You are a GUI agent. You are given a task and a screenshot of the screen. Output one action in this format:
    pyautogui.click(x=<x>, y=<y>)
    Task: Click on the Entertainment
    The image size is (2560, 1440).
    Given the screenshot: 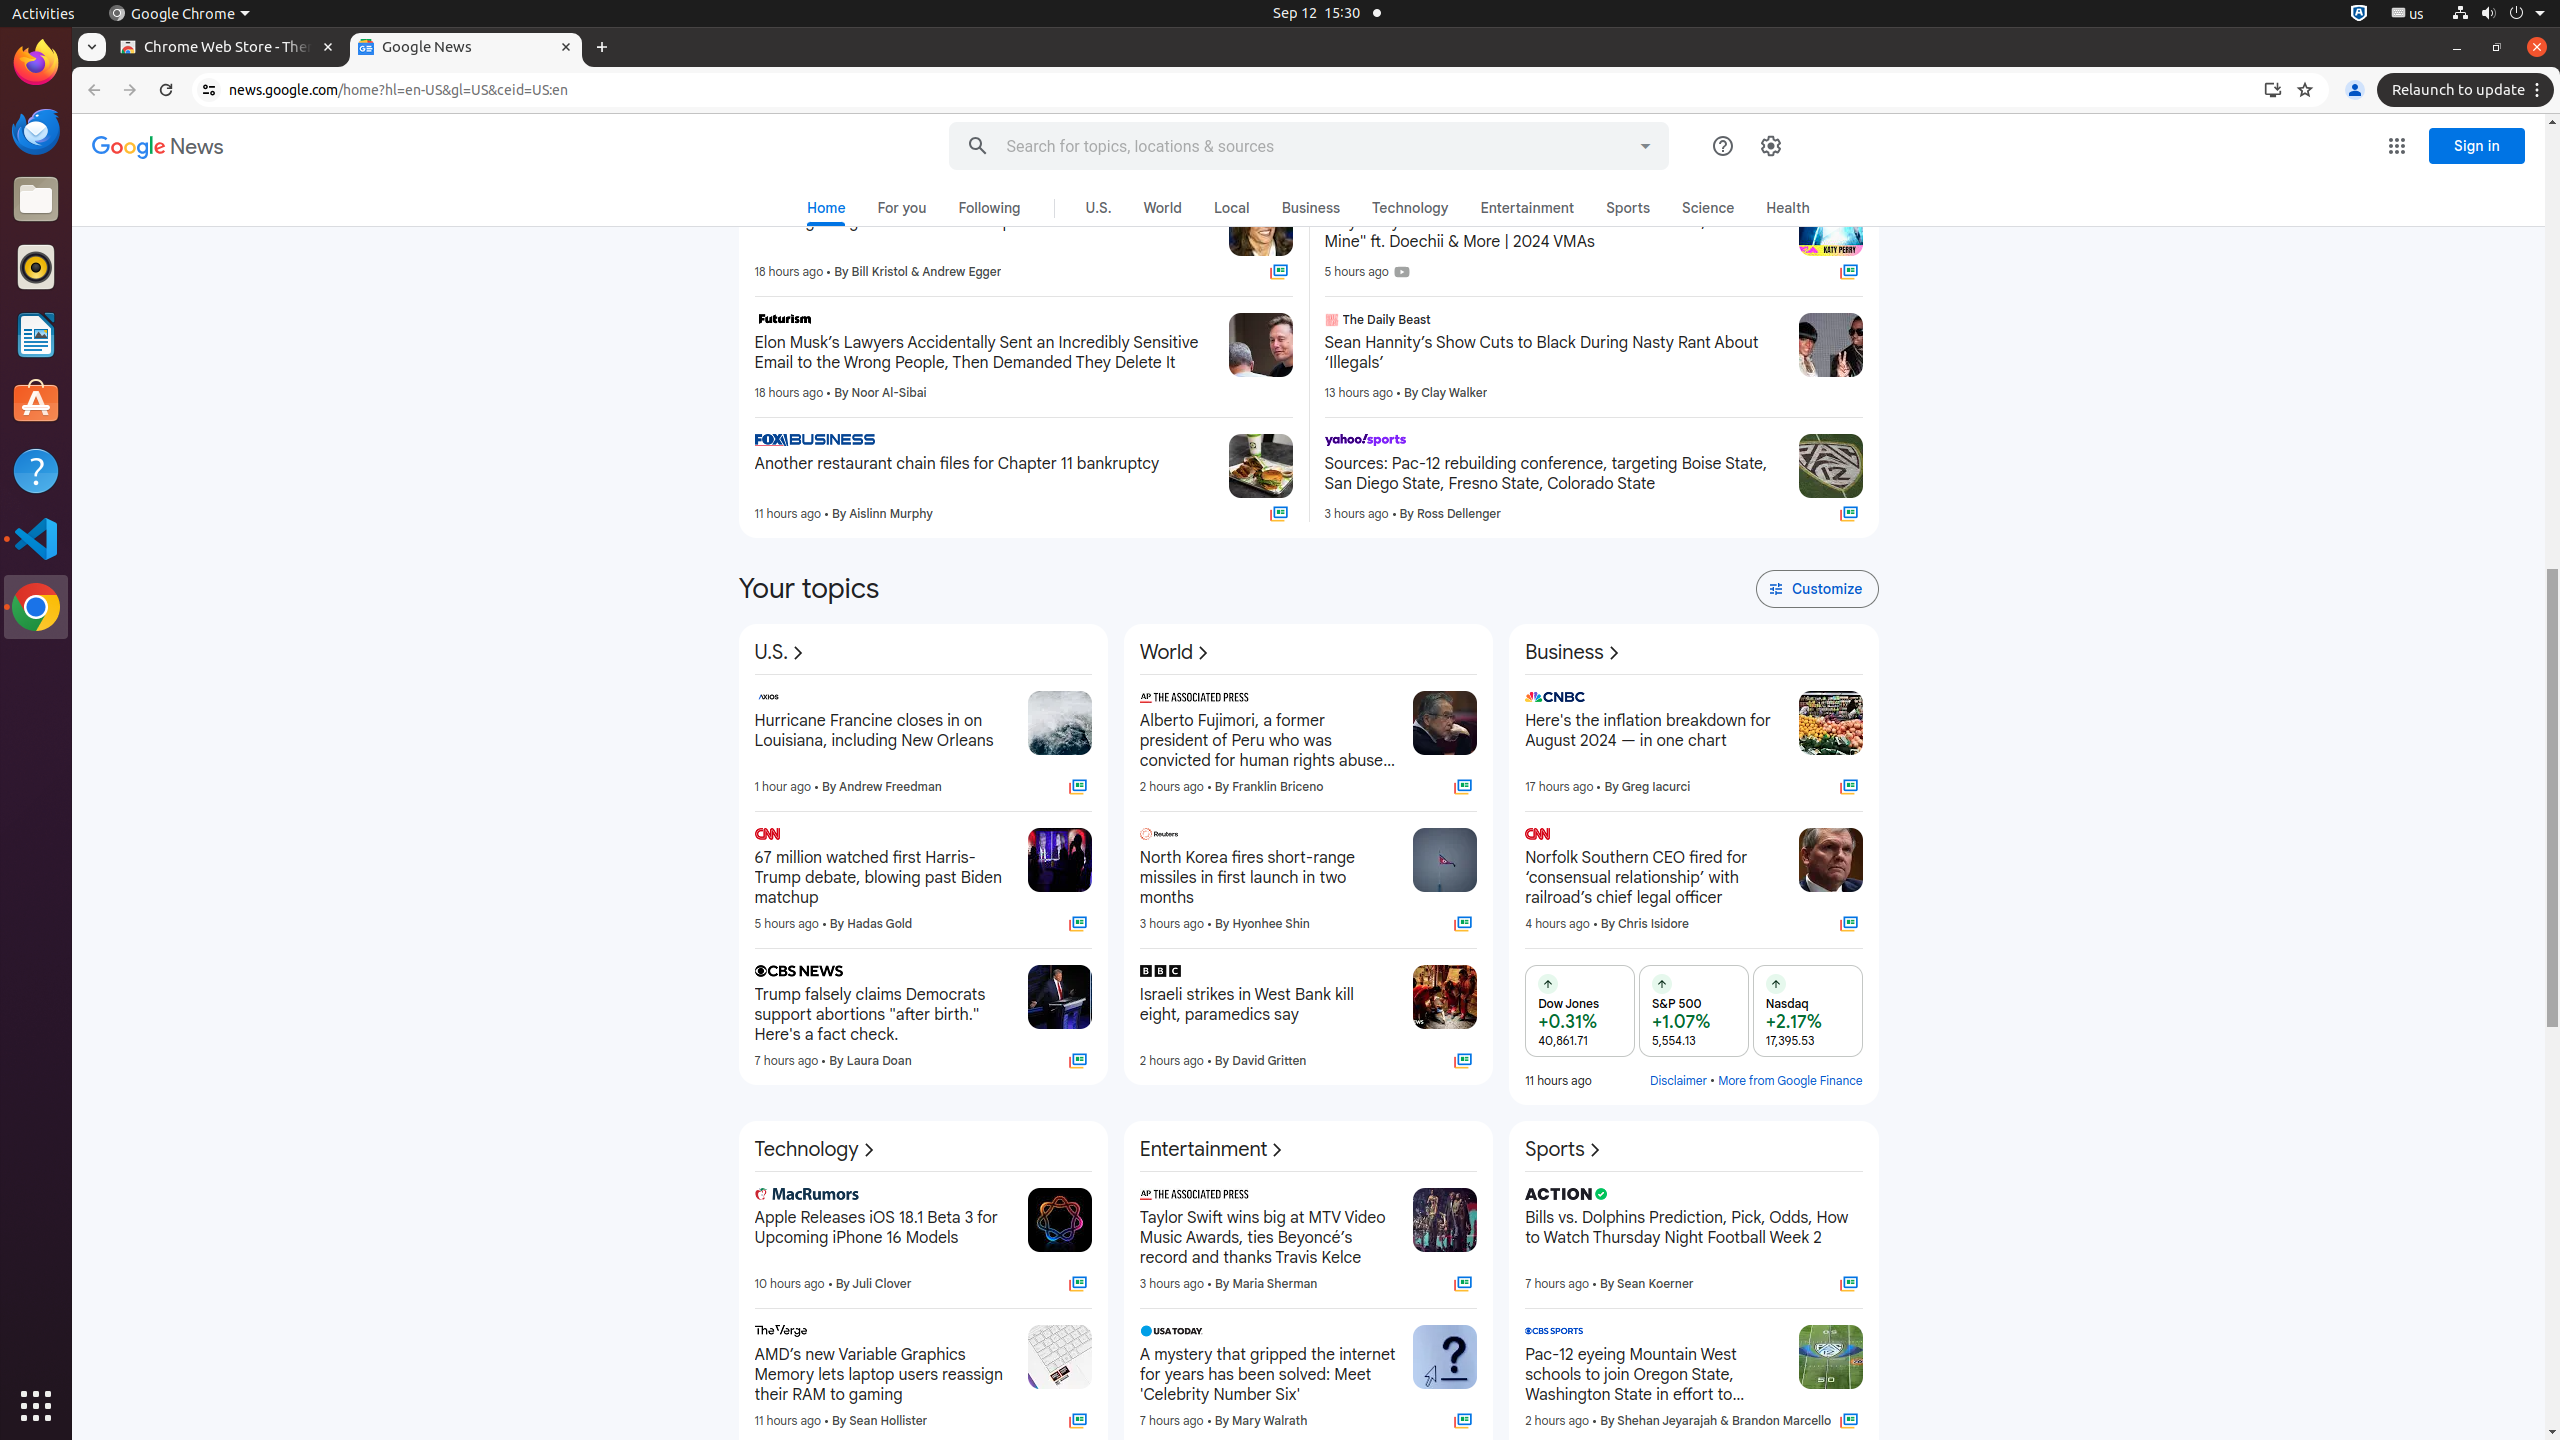 What is the action you would take?
    pyautogui.click(x=1528, y=208)
    